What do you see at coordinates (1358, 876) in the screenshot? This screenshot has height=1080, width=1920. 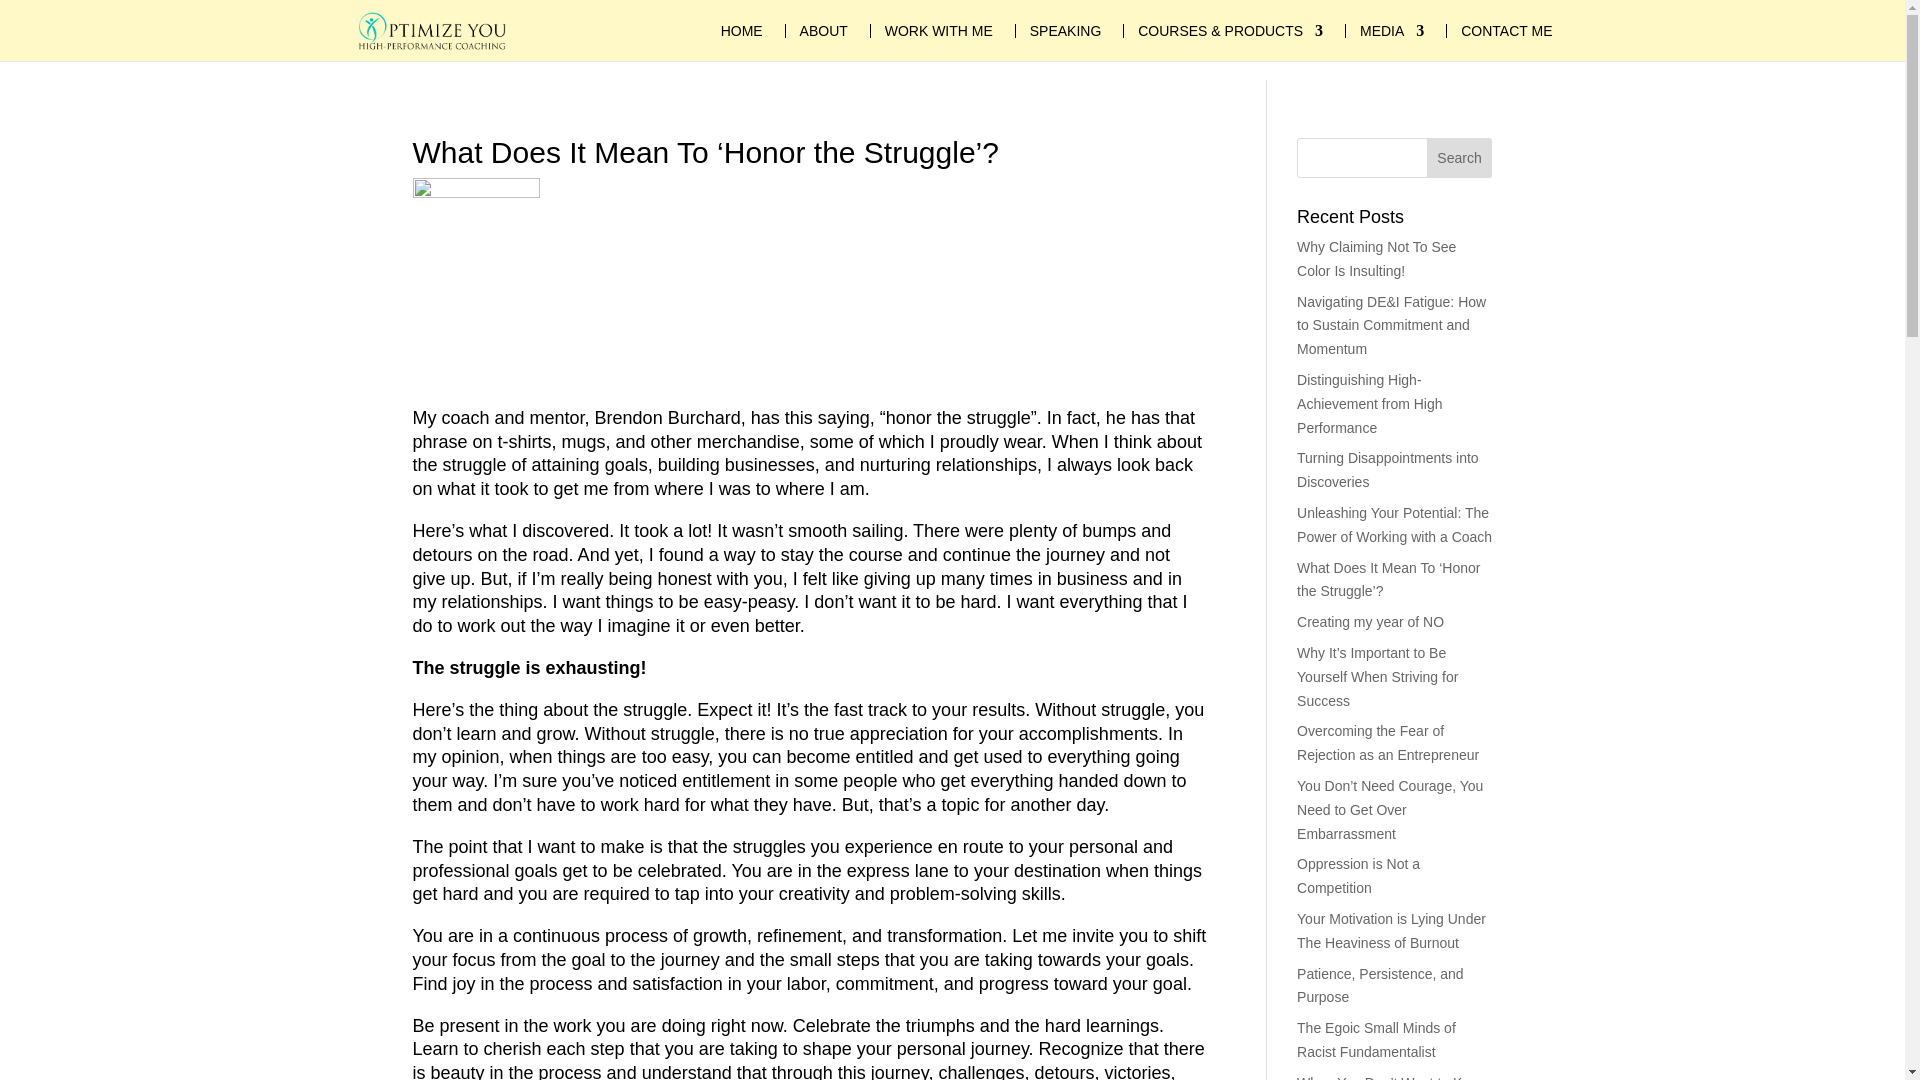 I see `Oppression is Not a Competition` at bounding box center [1358, 876].